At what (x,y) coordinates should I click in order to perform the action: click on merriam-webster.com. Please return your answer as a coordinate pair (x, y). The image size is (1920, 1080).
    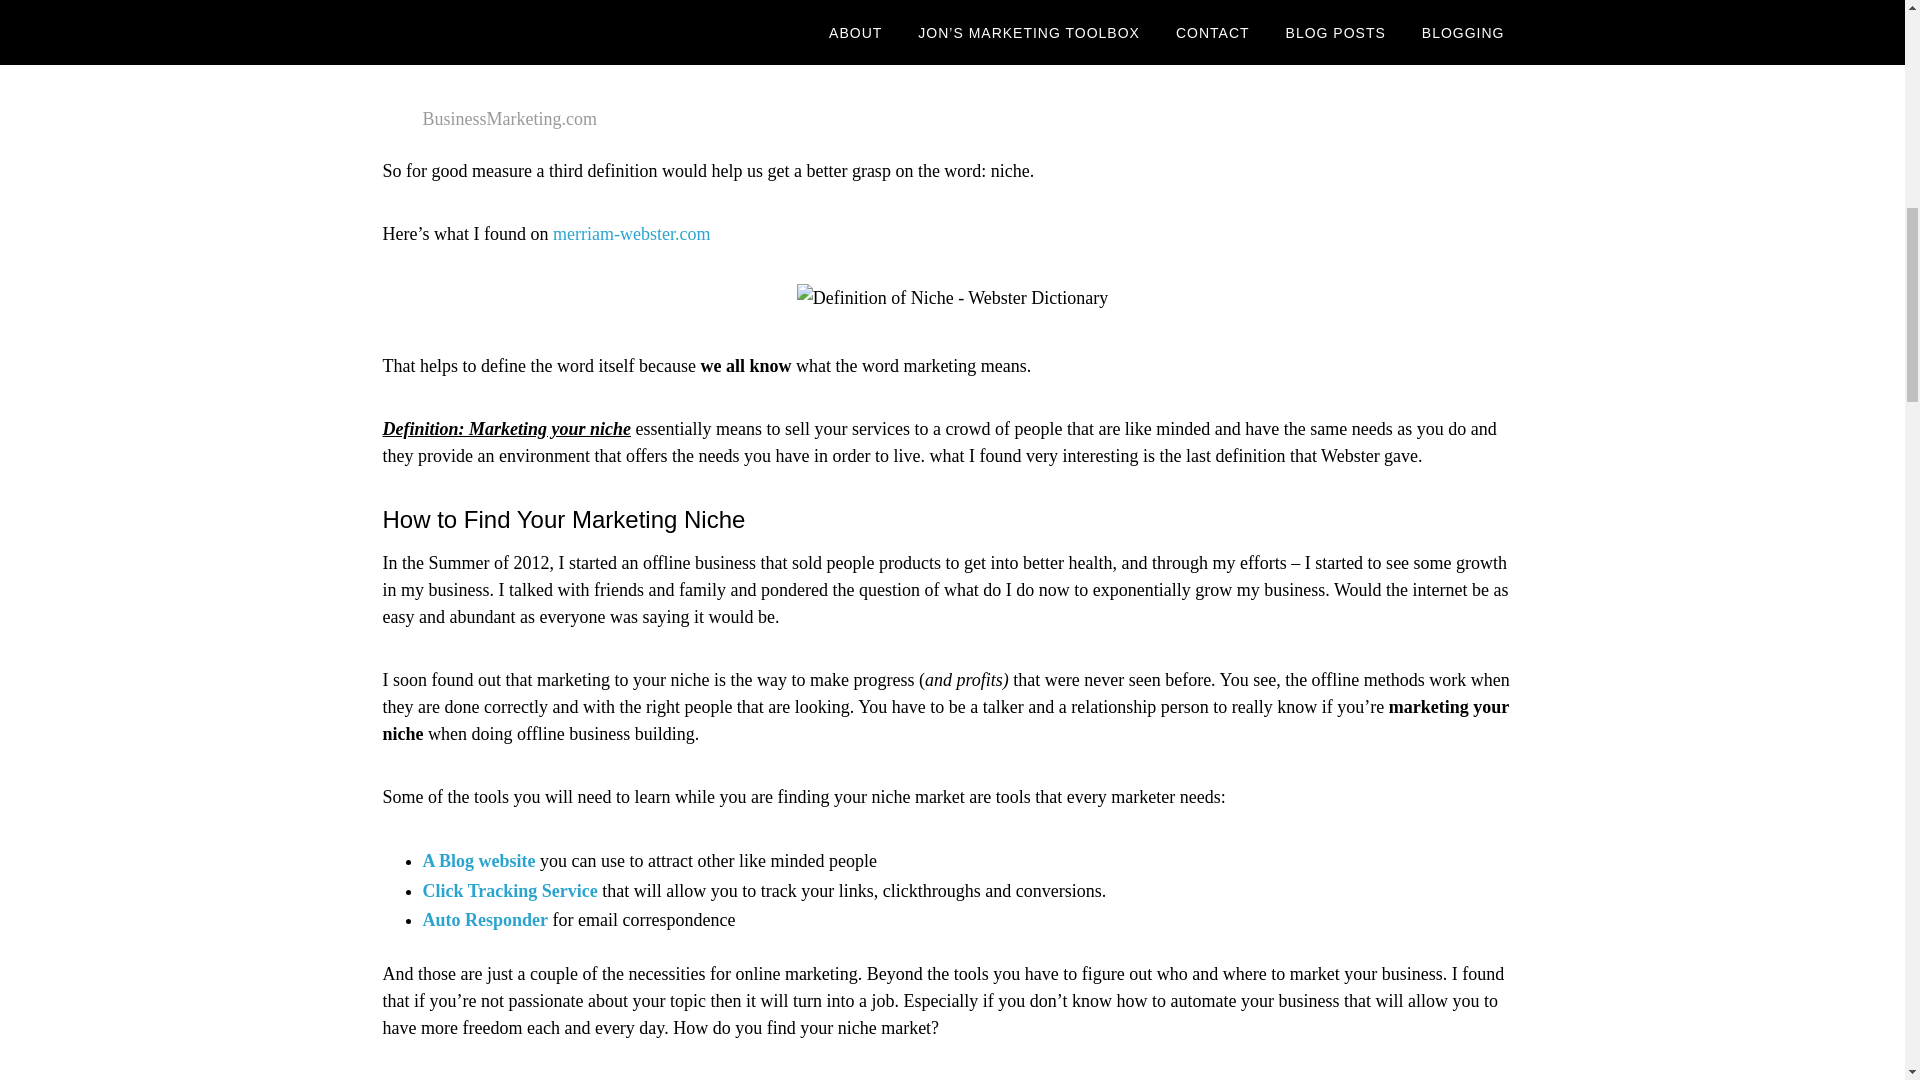
    Looking at the image, I should click on (631, 234).